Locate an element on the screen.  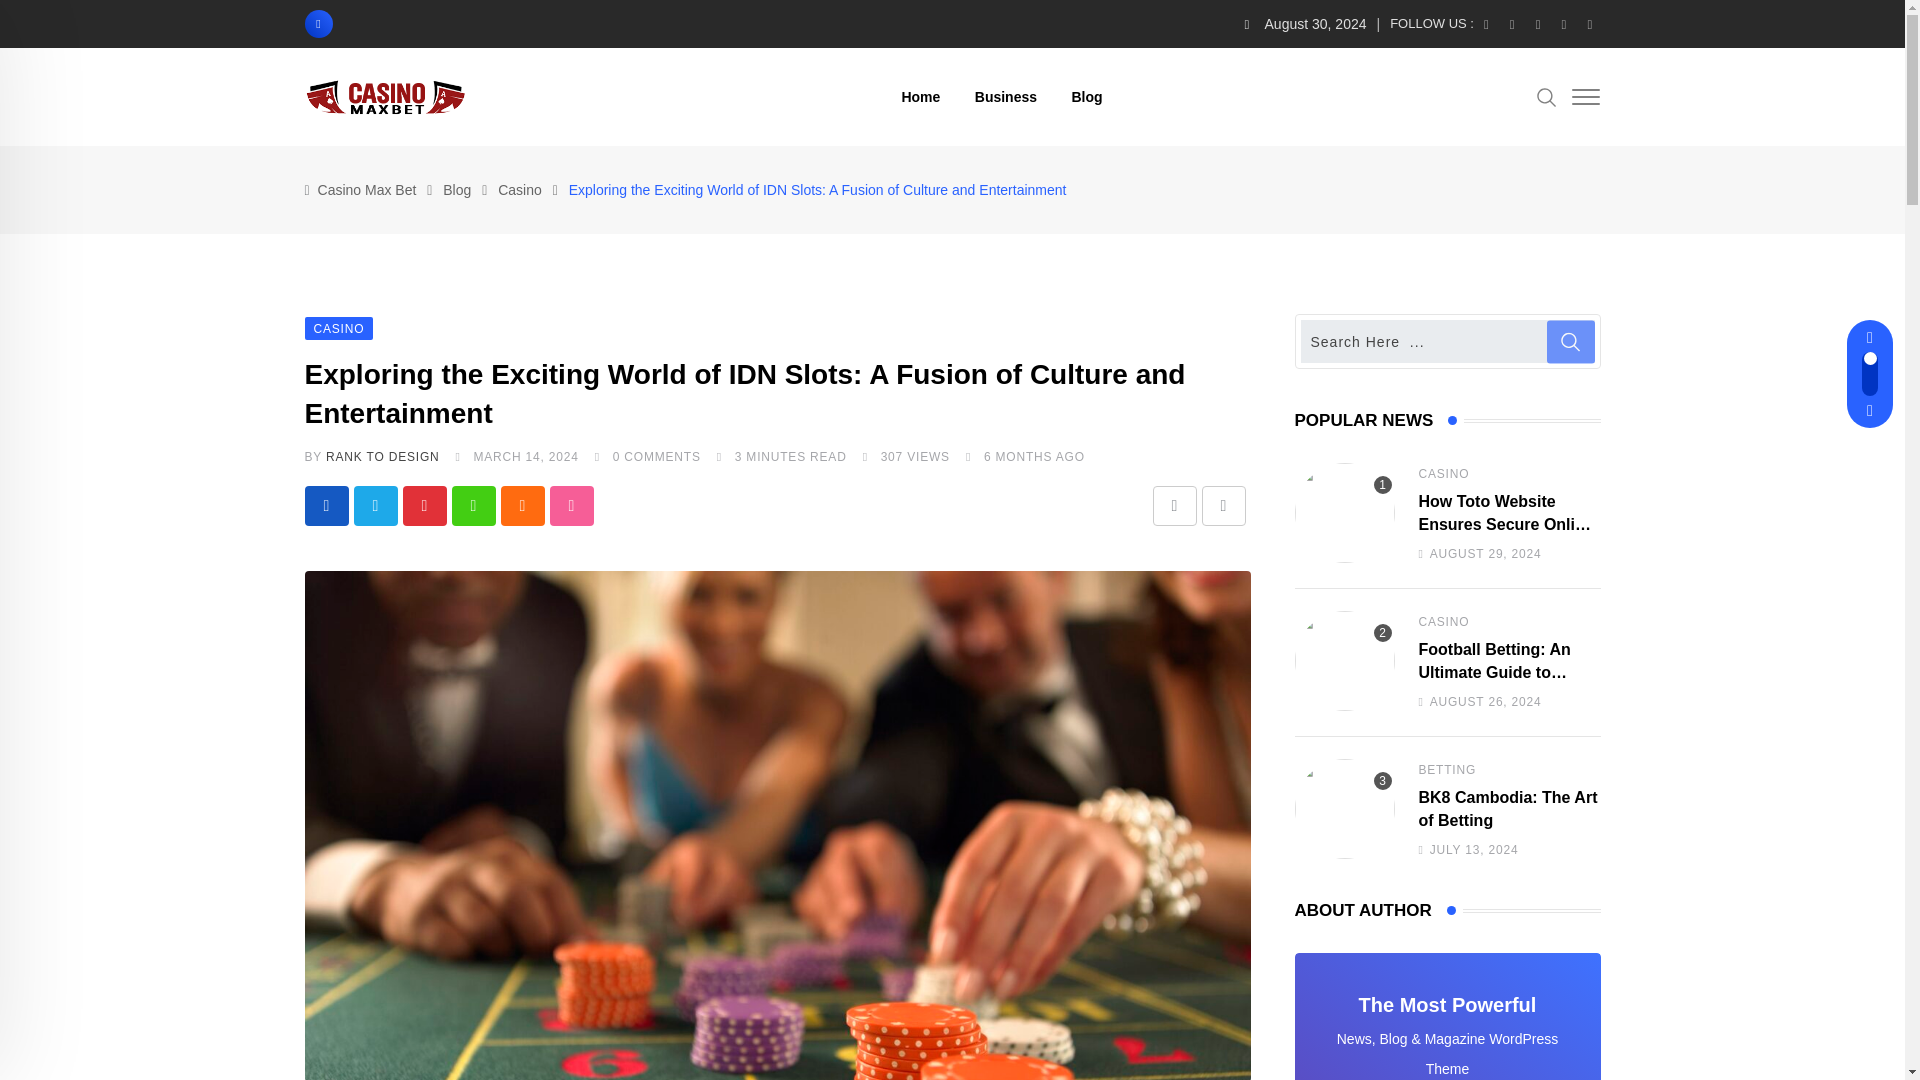
Football Betting: An Ultimate Guide to Winning Big is located at coordinates (1344, 804).